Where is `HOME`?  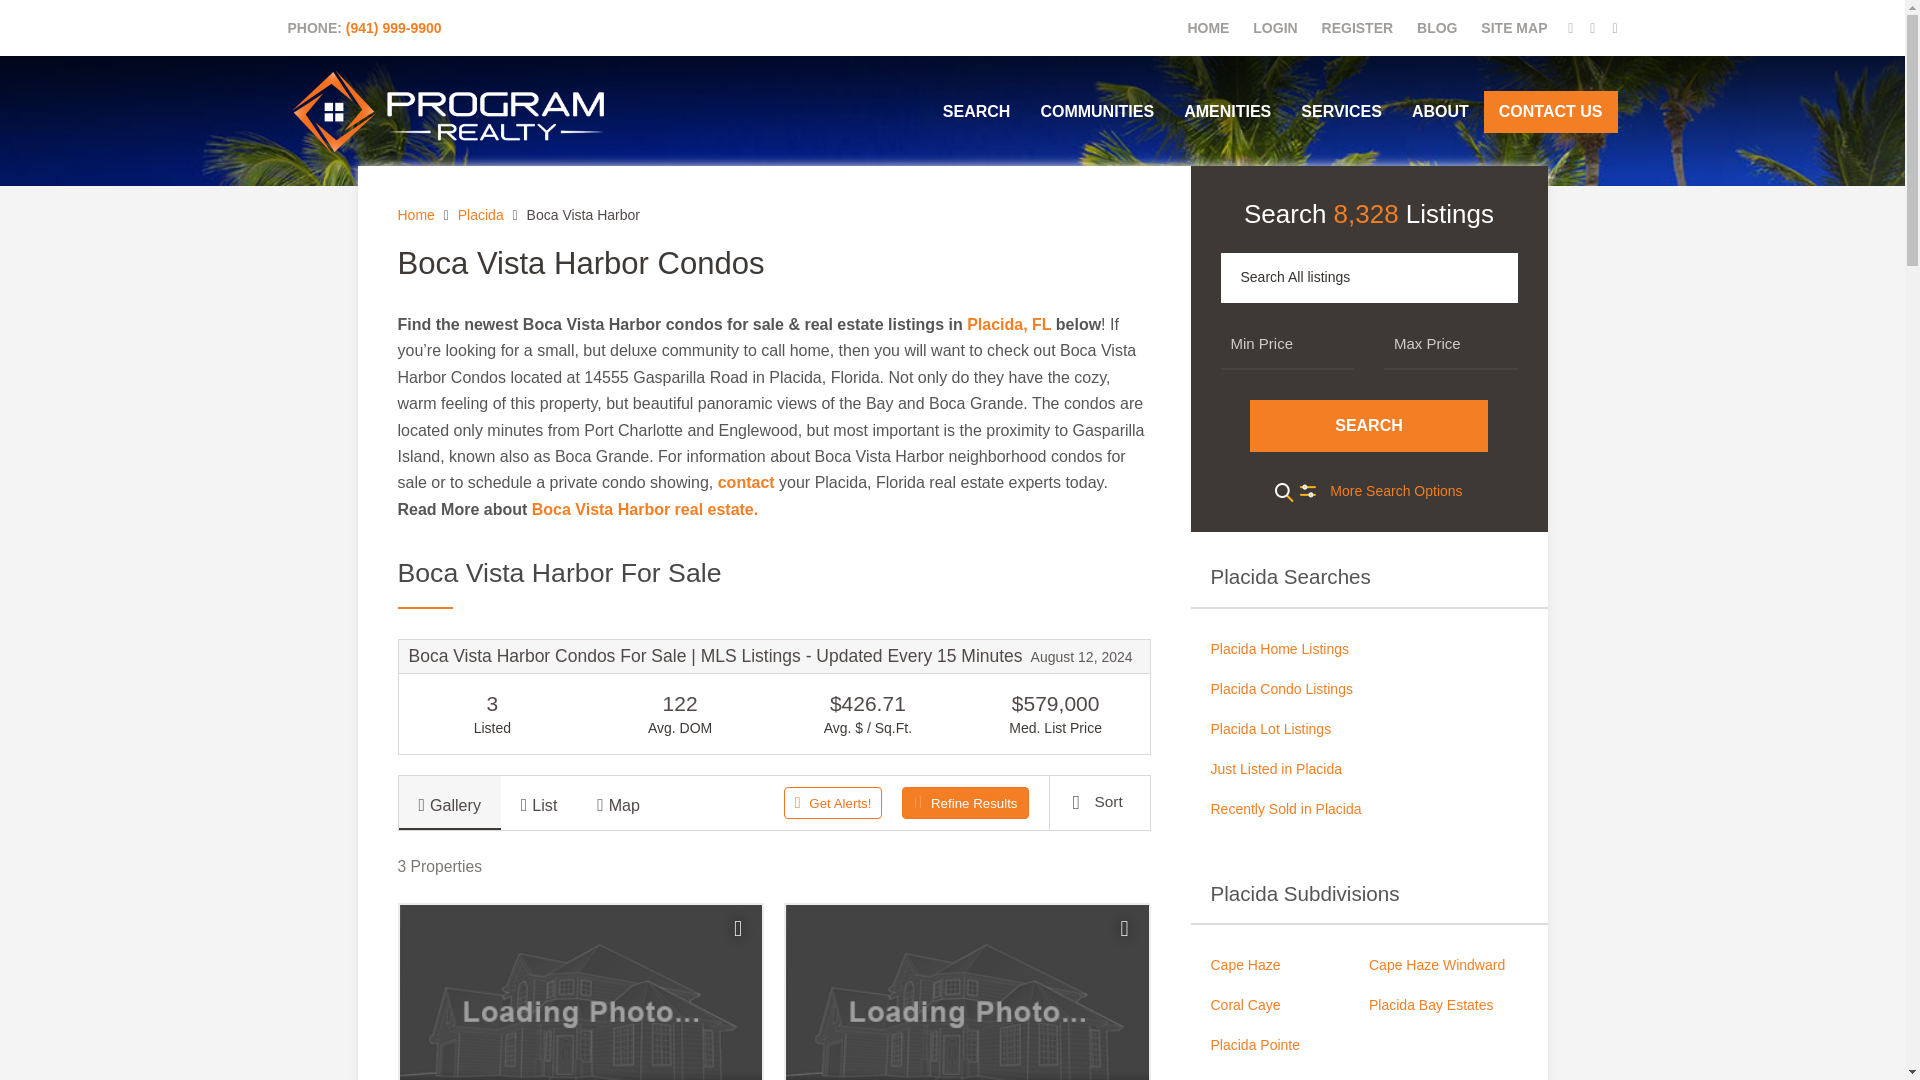
HOME is located at coordinates (1207, 28).